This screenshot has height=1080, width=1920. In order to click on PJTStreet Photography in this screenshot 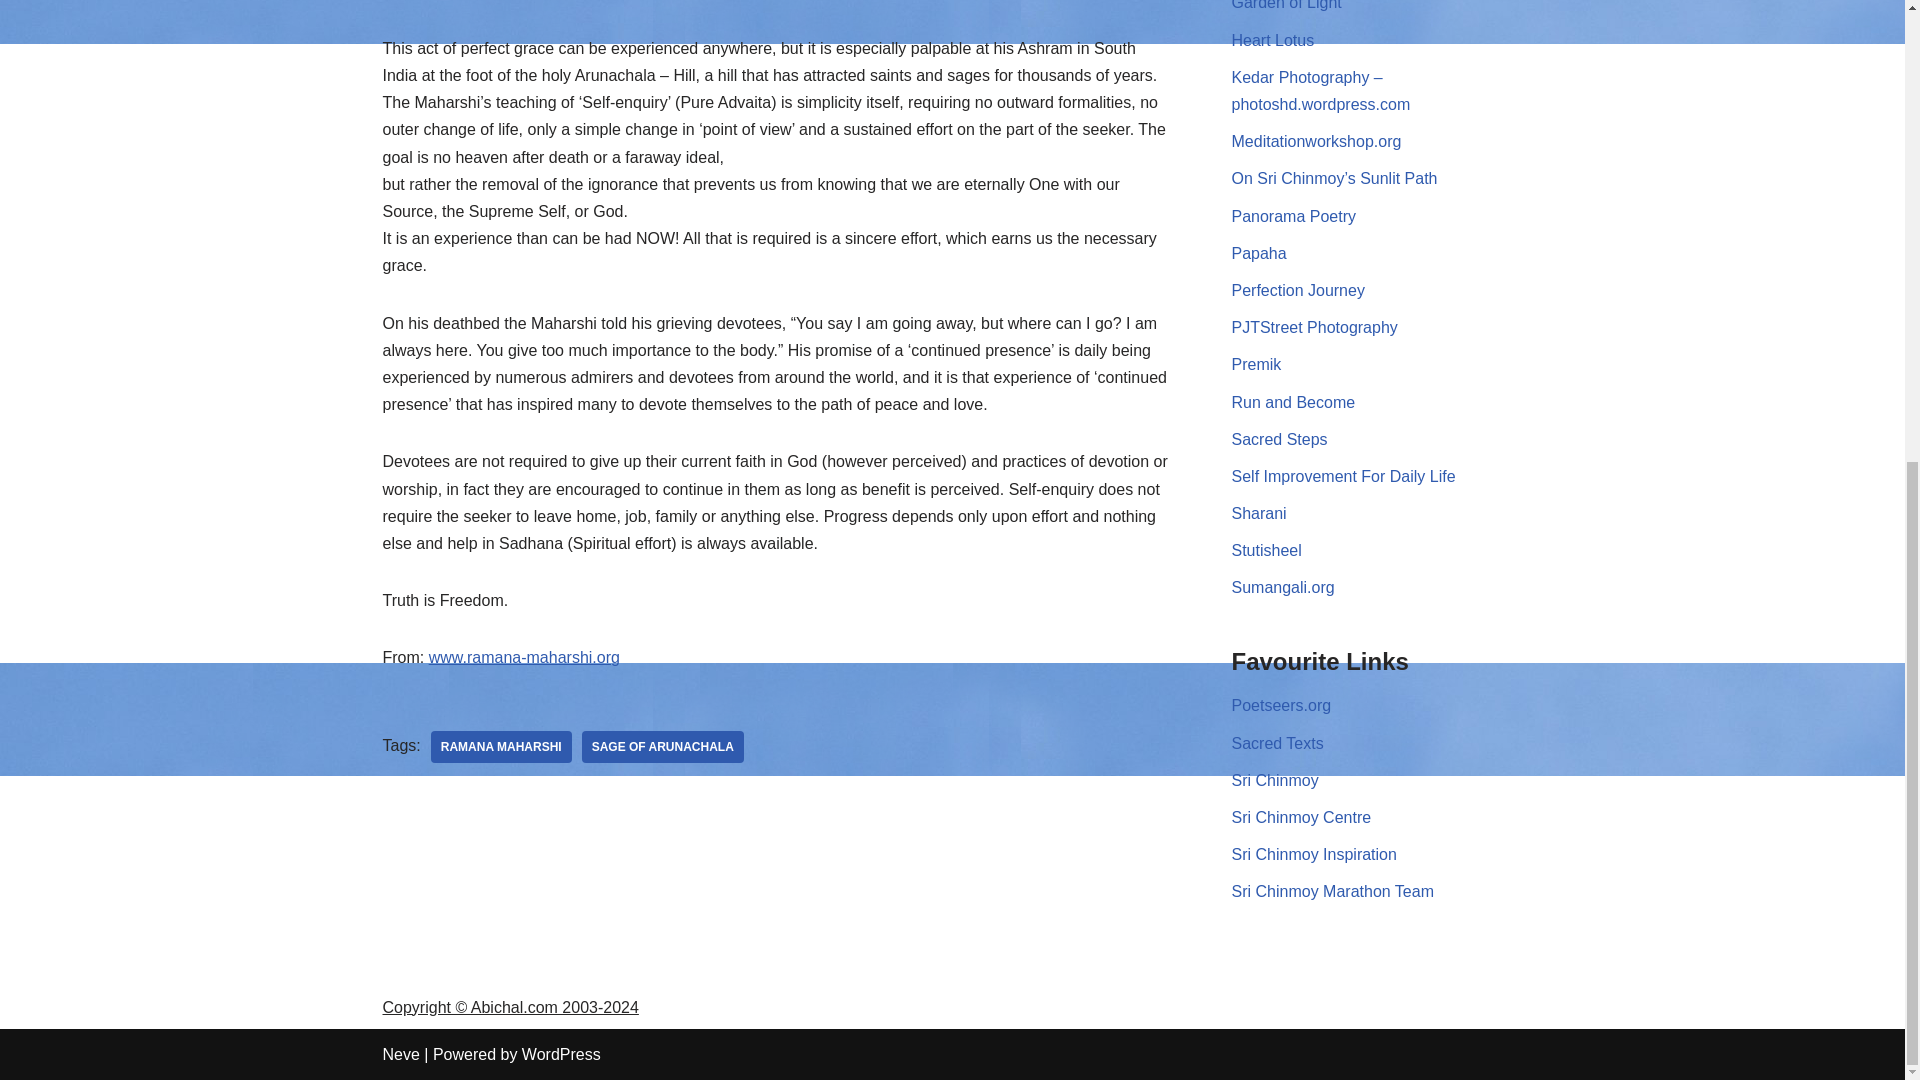, I will do `click(1314, 326)`.